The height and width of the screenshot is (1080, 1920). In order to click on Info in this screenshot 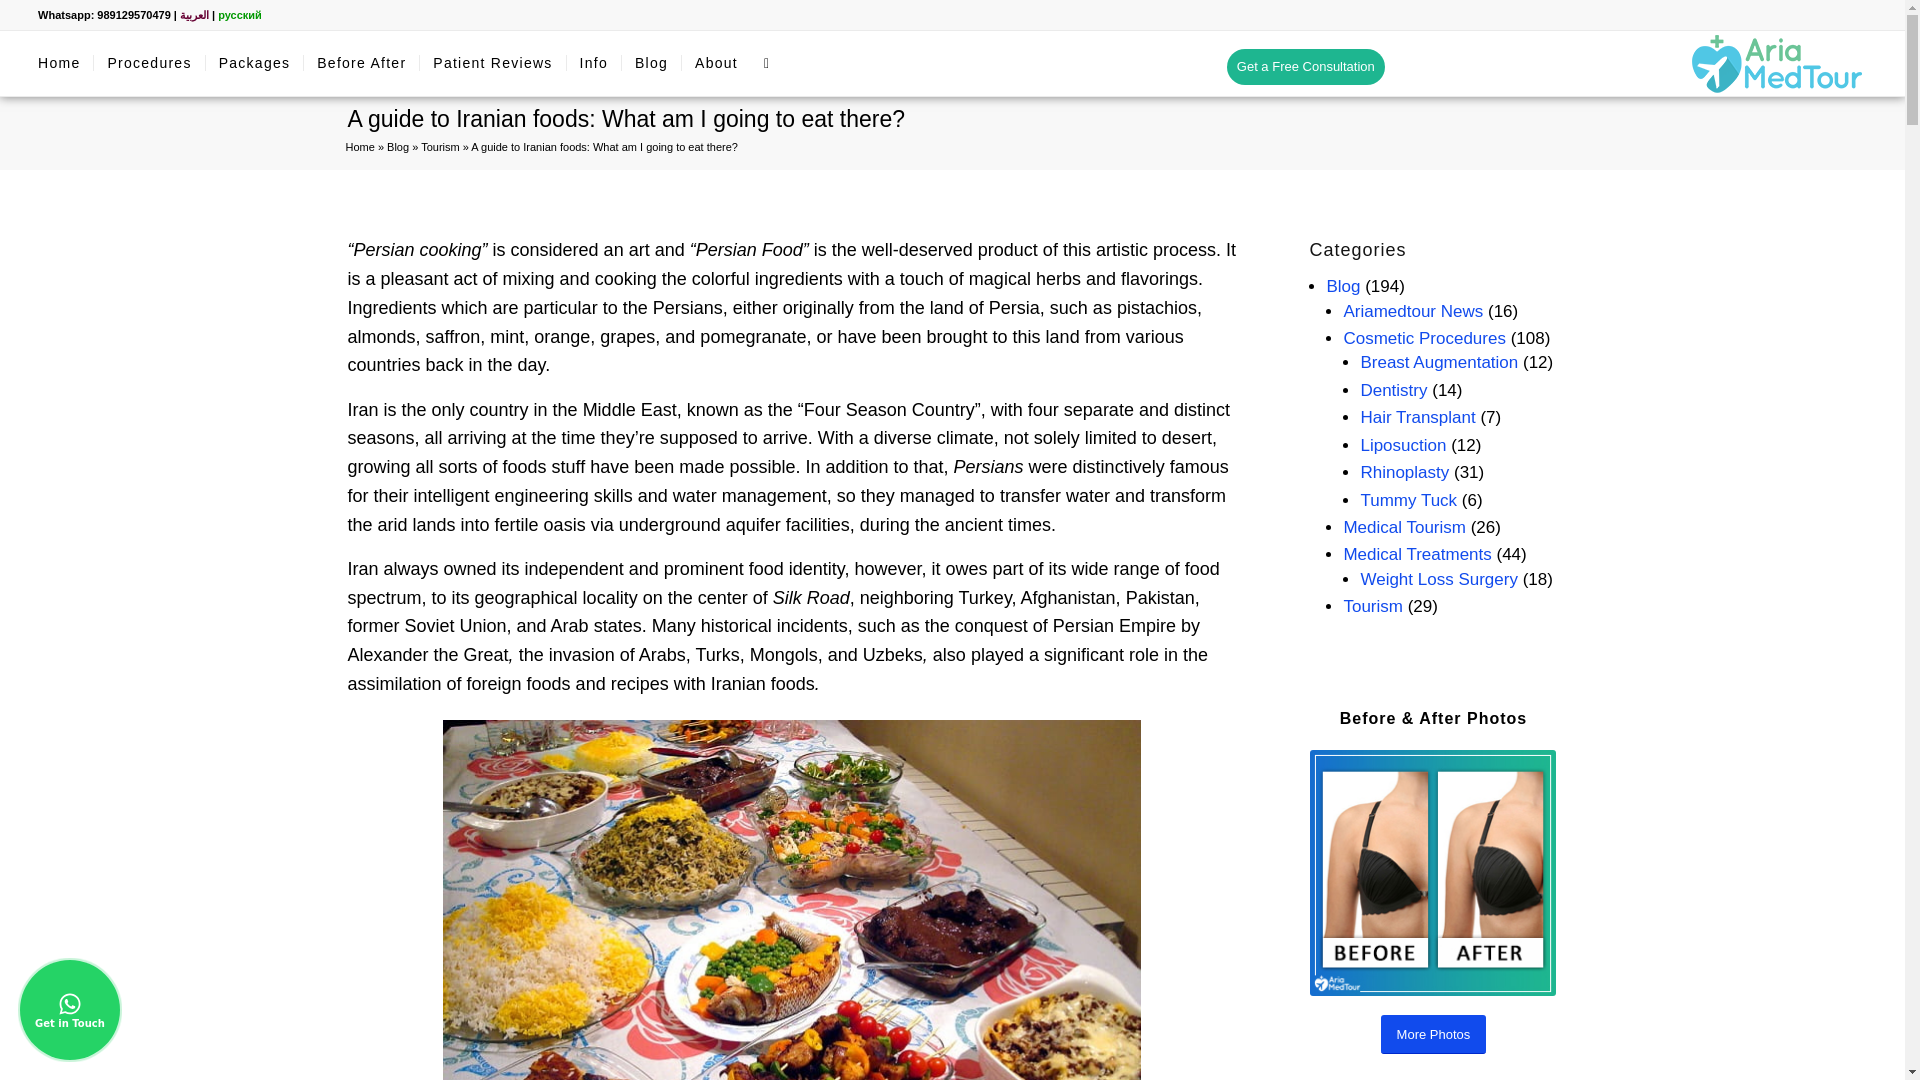, I will do `click(593, 64)`.